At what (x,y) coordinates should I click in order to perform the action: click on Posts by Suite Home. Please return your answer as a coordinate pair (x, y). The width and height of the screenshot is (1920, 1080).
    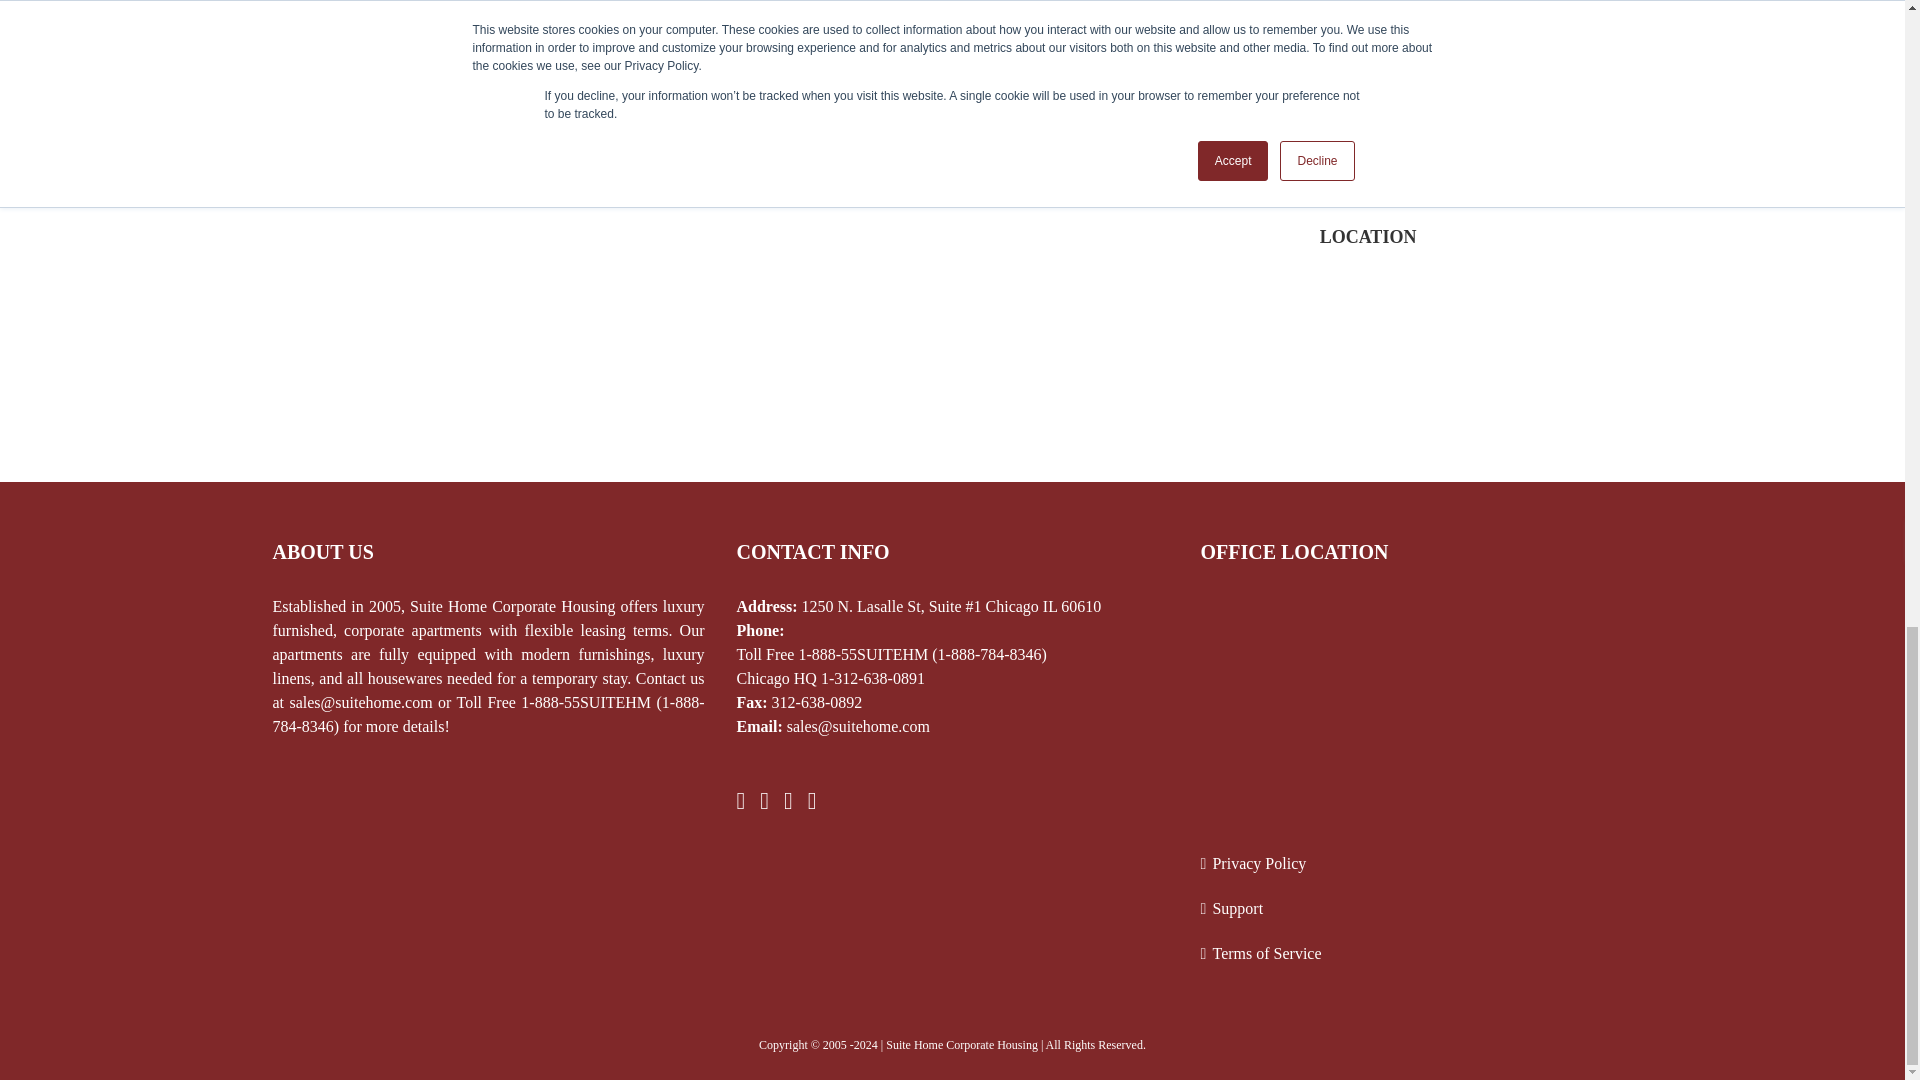
    Looking at the image, I should click on (318, 0).